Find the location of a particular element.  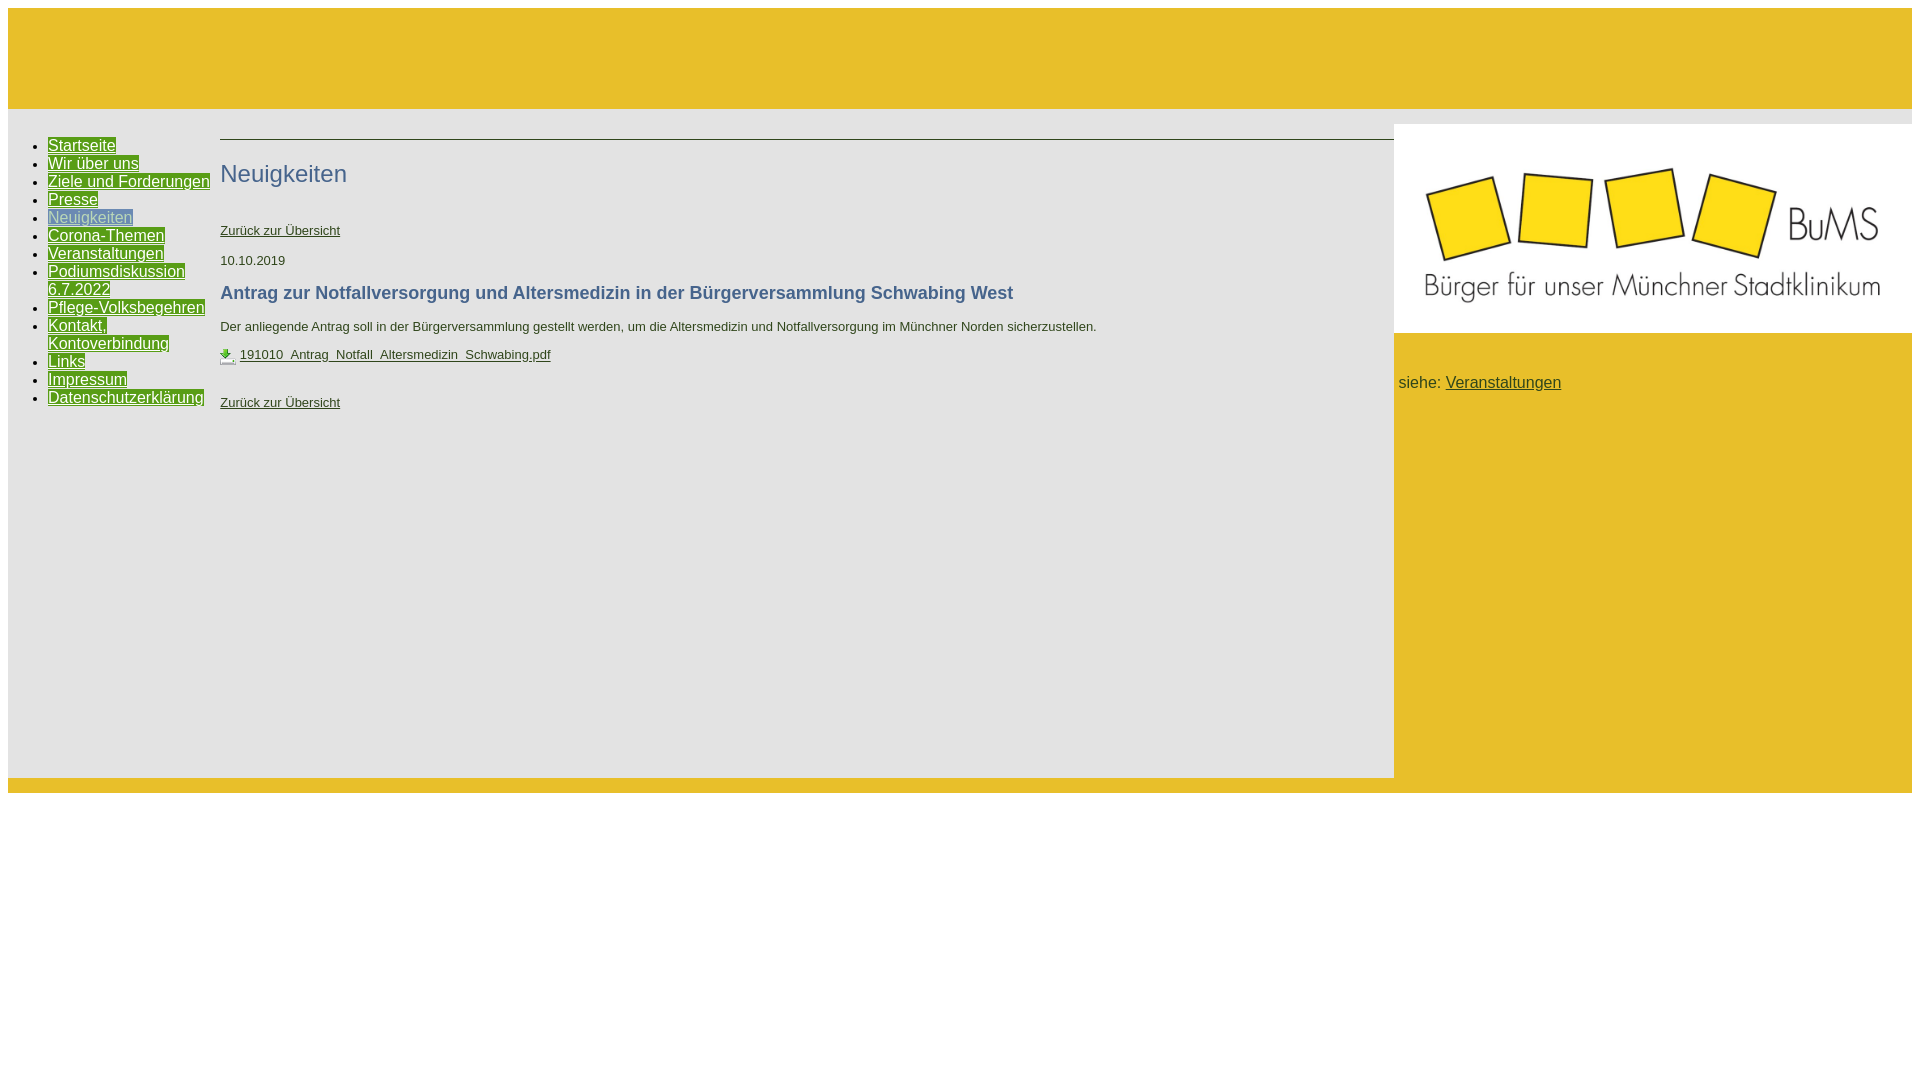

Veranstaltungen is located at coordinates (106, 254).